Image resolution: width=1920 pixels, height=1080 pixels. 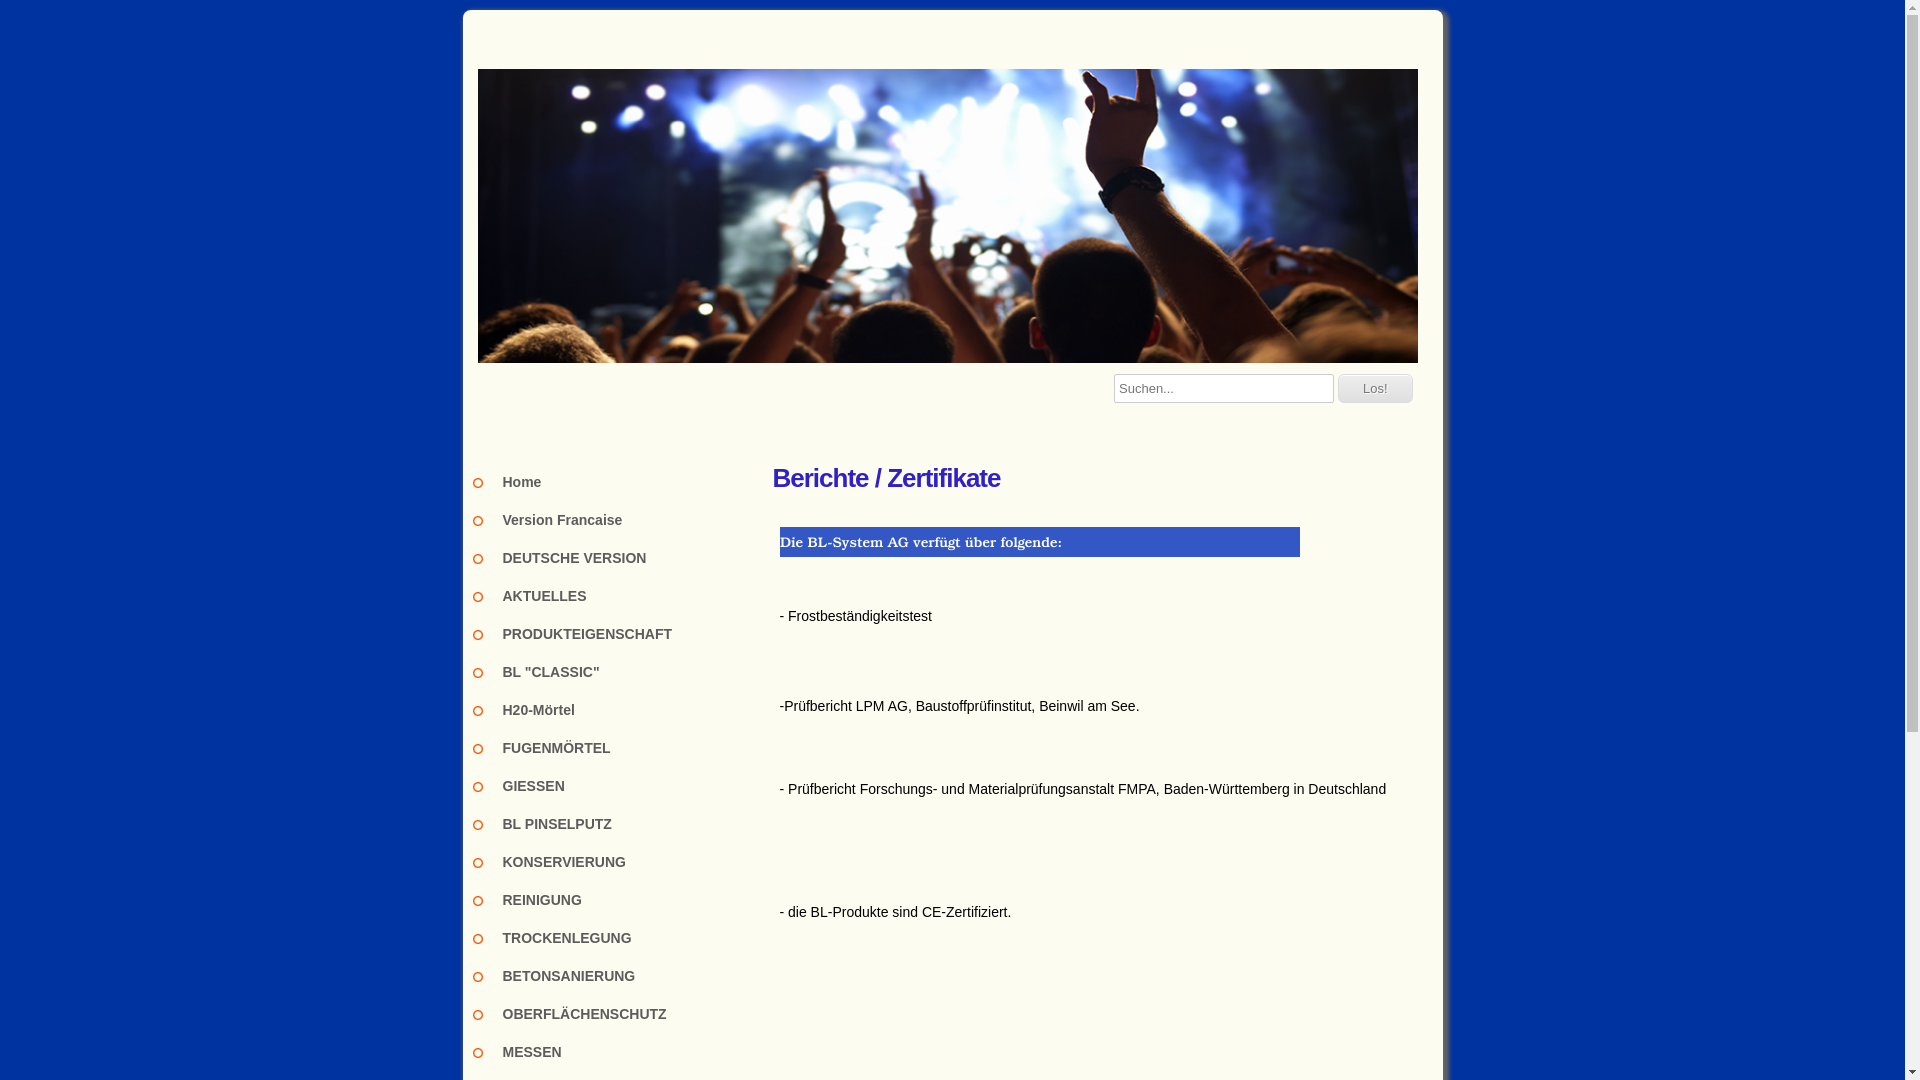 What do you see at coordinates (622, 482) in the screenshot?
I see `Home` at bounding box center [622, 482].